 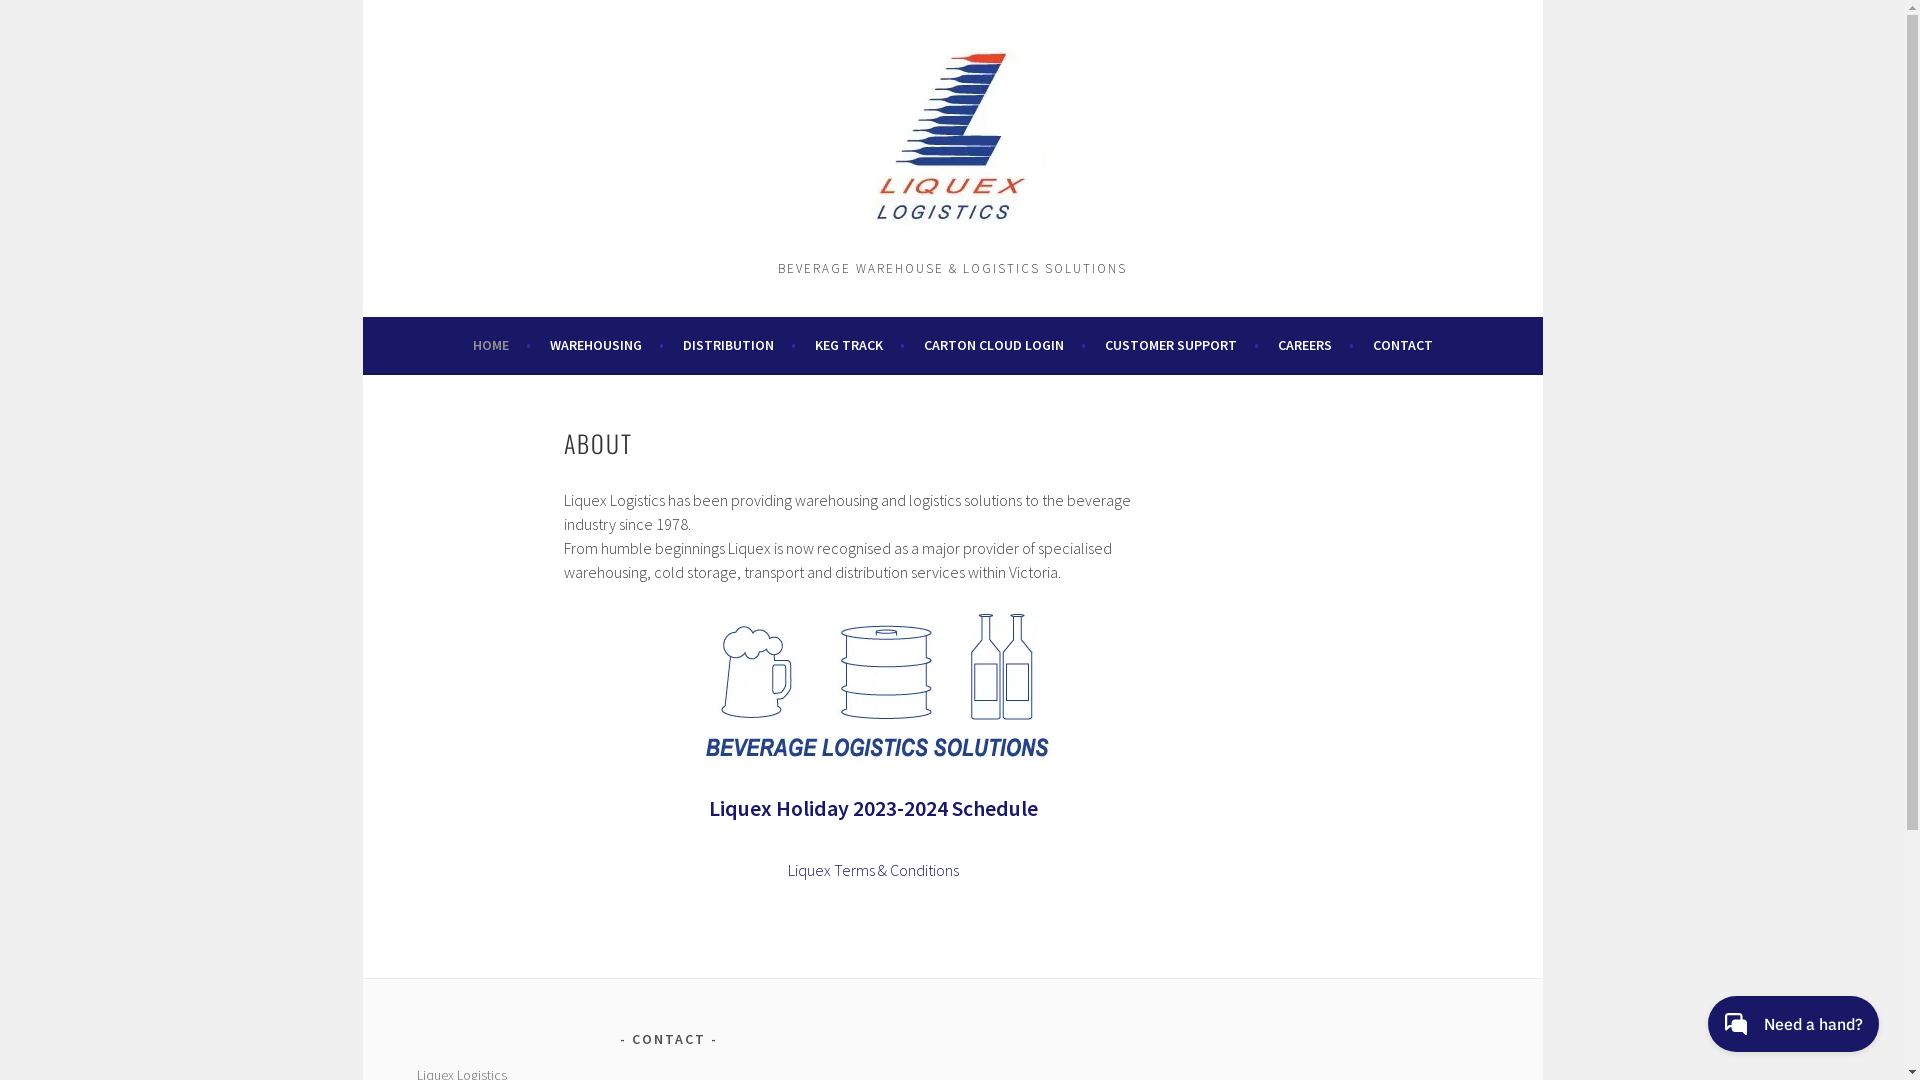 What do you see at coordinates (1316, 345) in the screenshot?
I see `CAREERS` at bounding box center [1316, 345].